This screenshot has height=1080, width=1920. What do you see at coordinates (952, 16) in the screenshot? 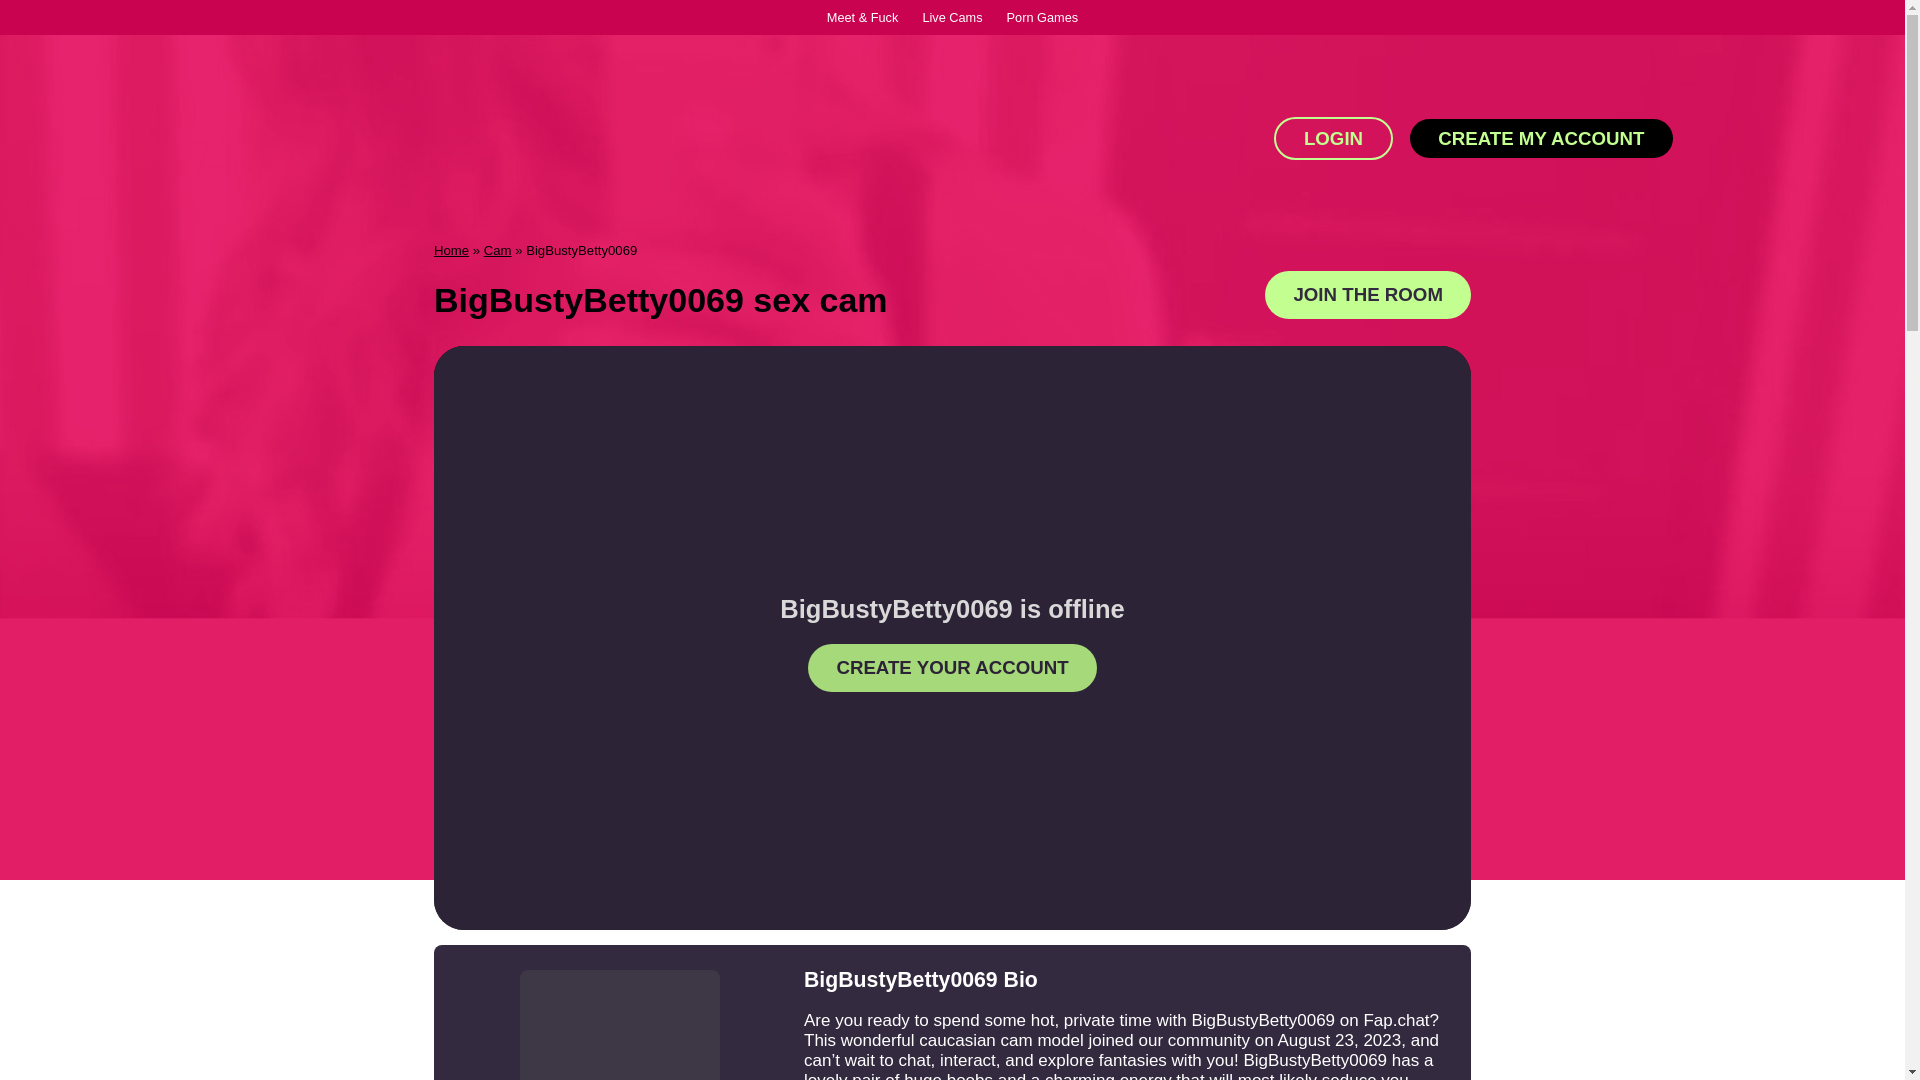
I see `Live Cams` at bounding box center [952, 16].